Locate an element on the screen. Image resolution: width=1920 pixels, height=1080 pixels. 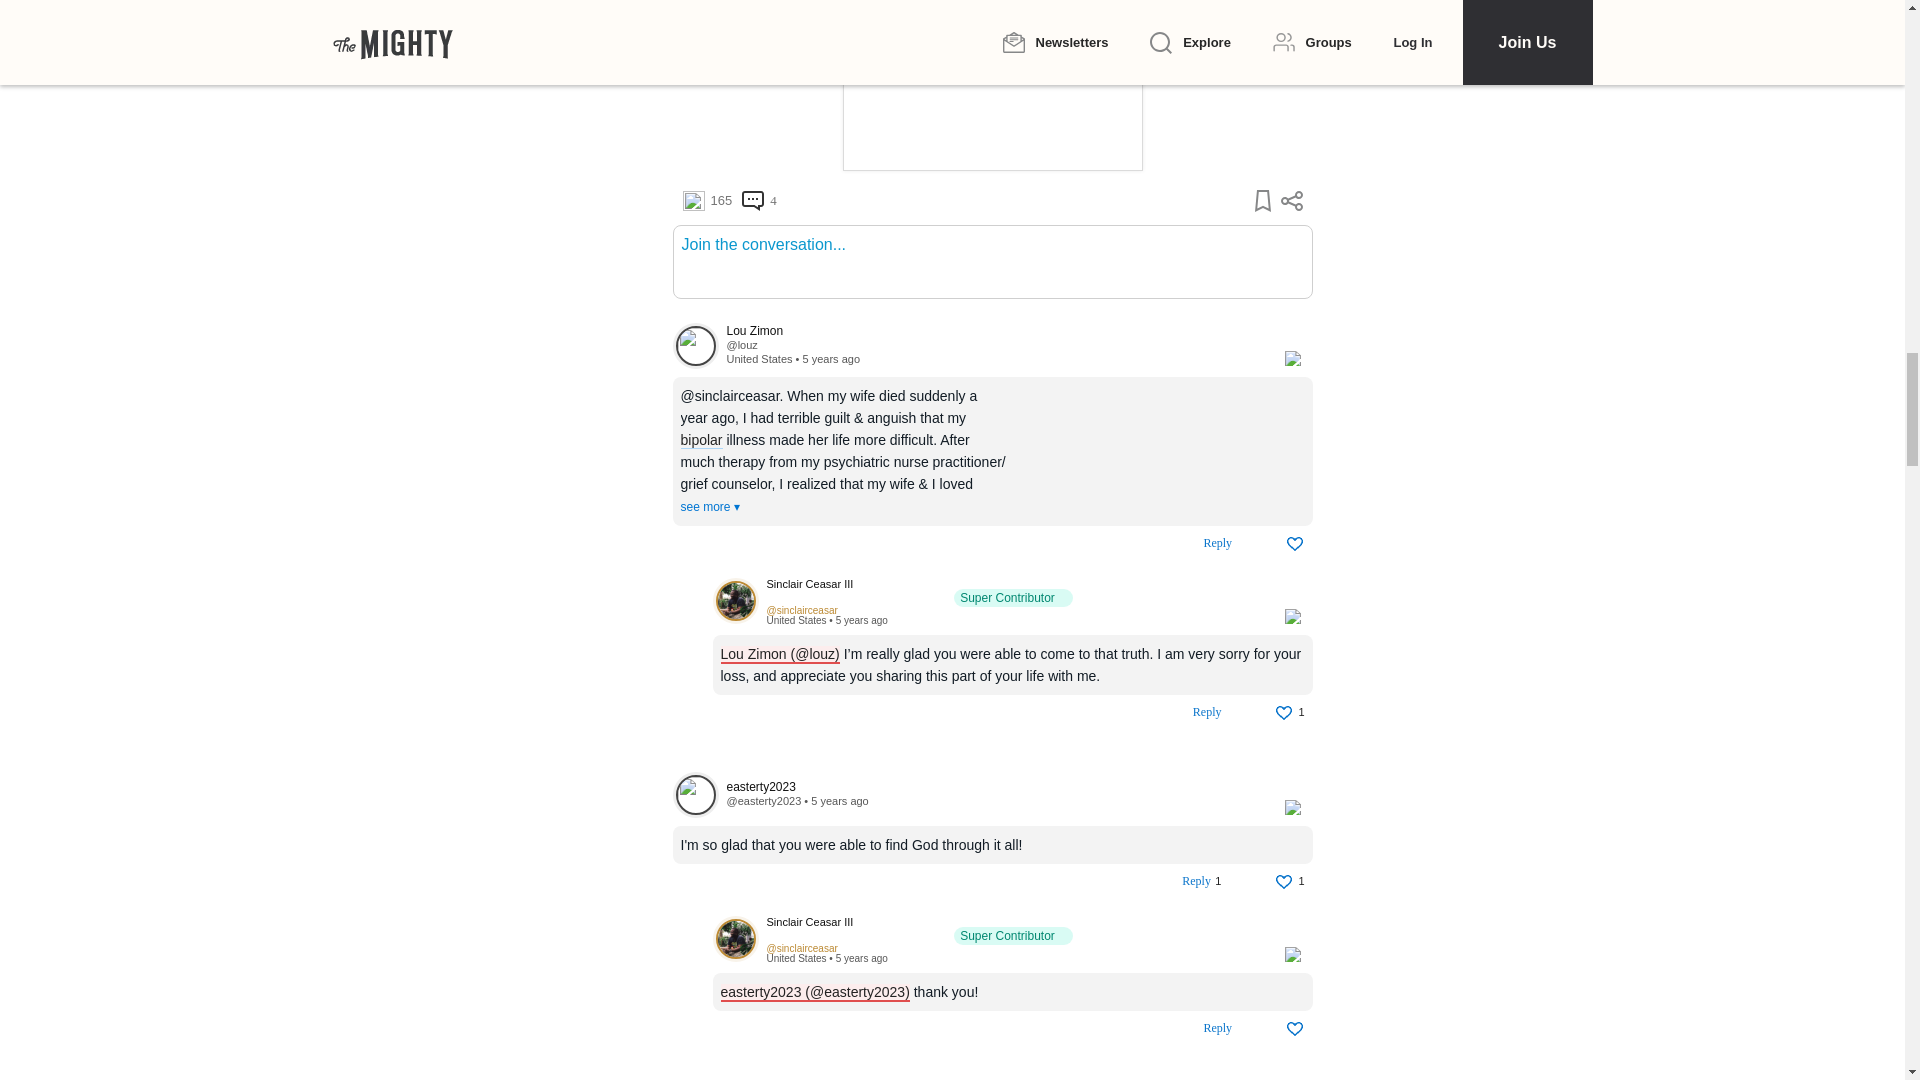
View their profile is located at coordinates (695, 346).